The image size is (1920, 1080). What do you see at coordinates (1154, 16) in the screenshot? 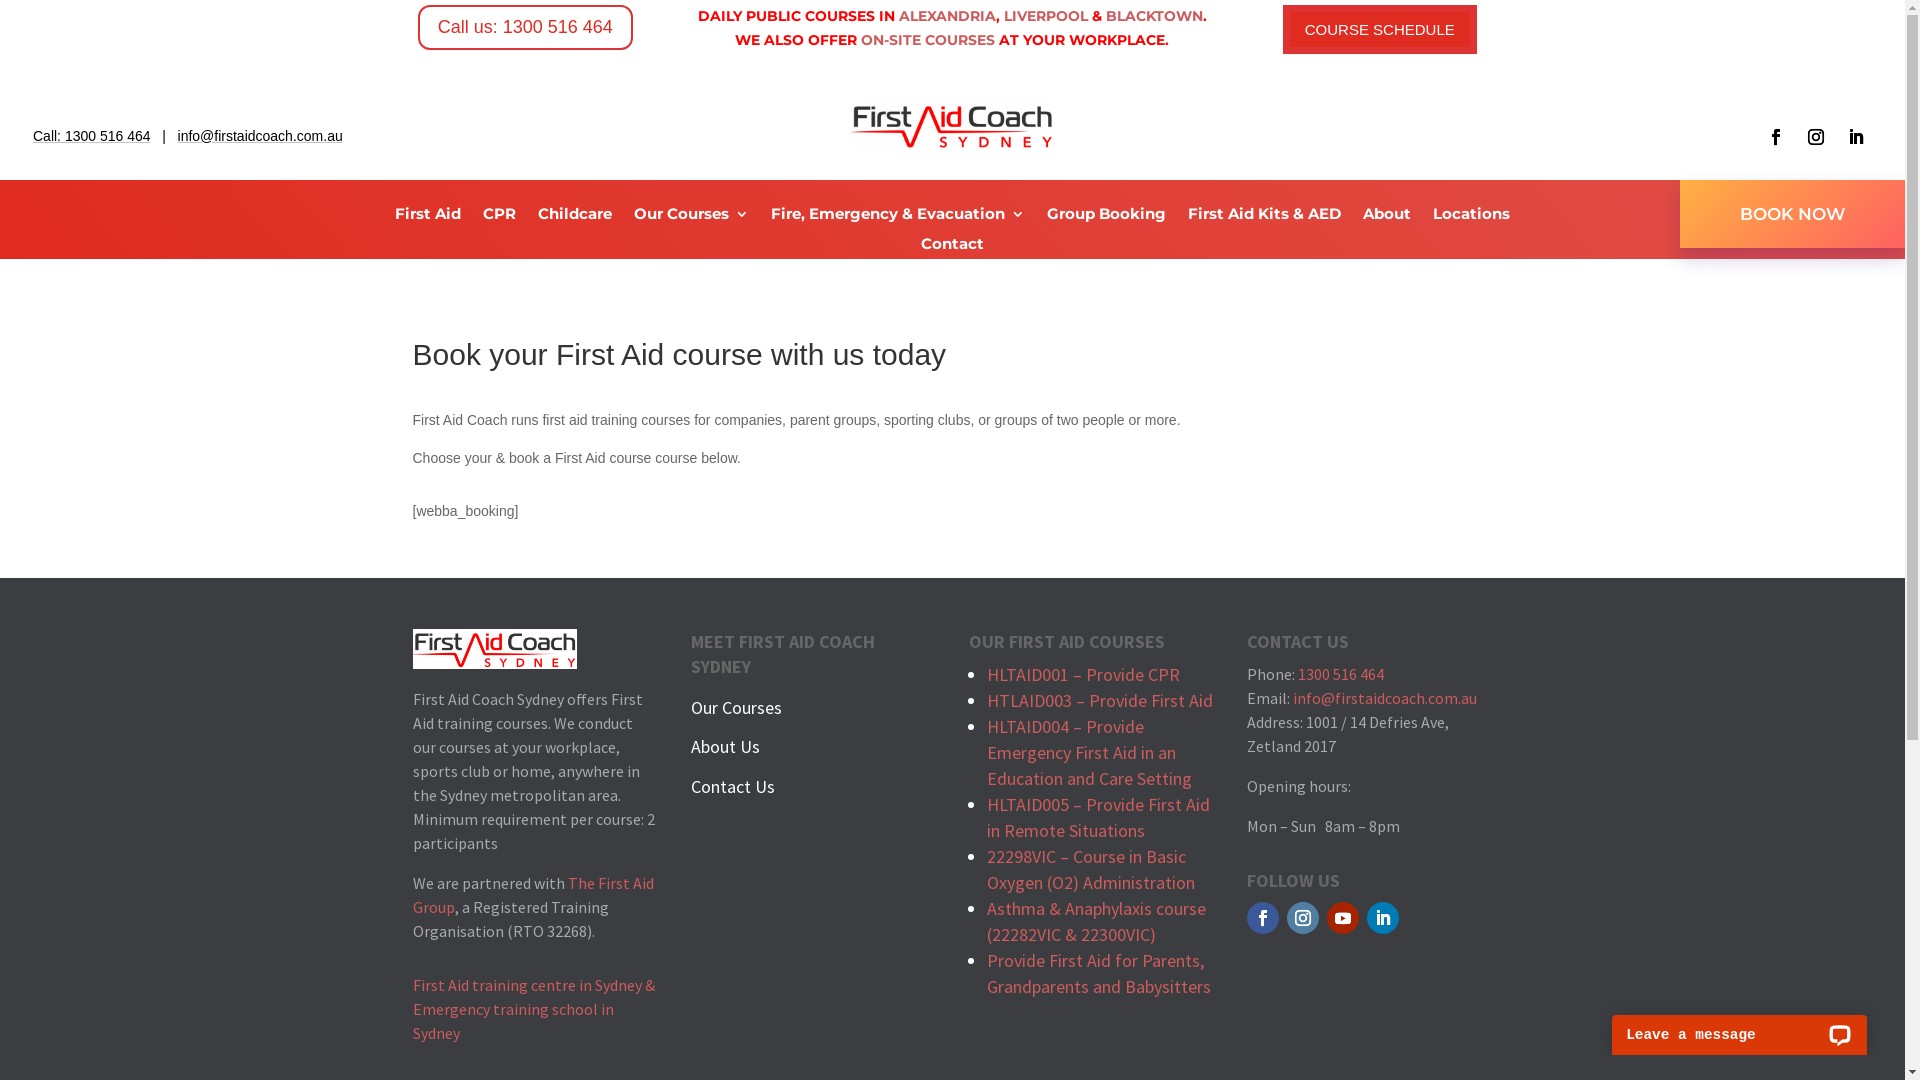
I see `BLACKTOWN` at bounding box center [1154, 16].